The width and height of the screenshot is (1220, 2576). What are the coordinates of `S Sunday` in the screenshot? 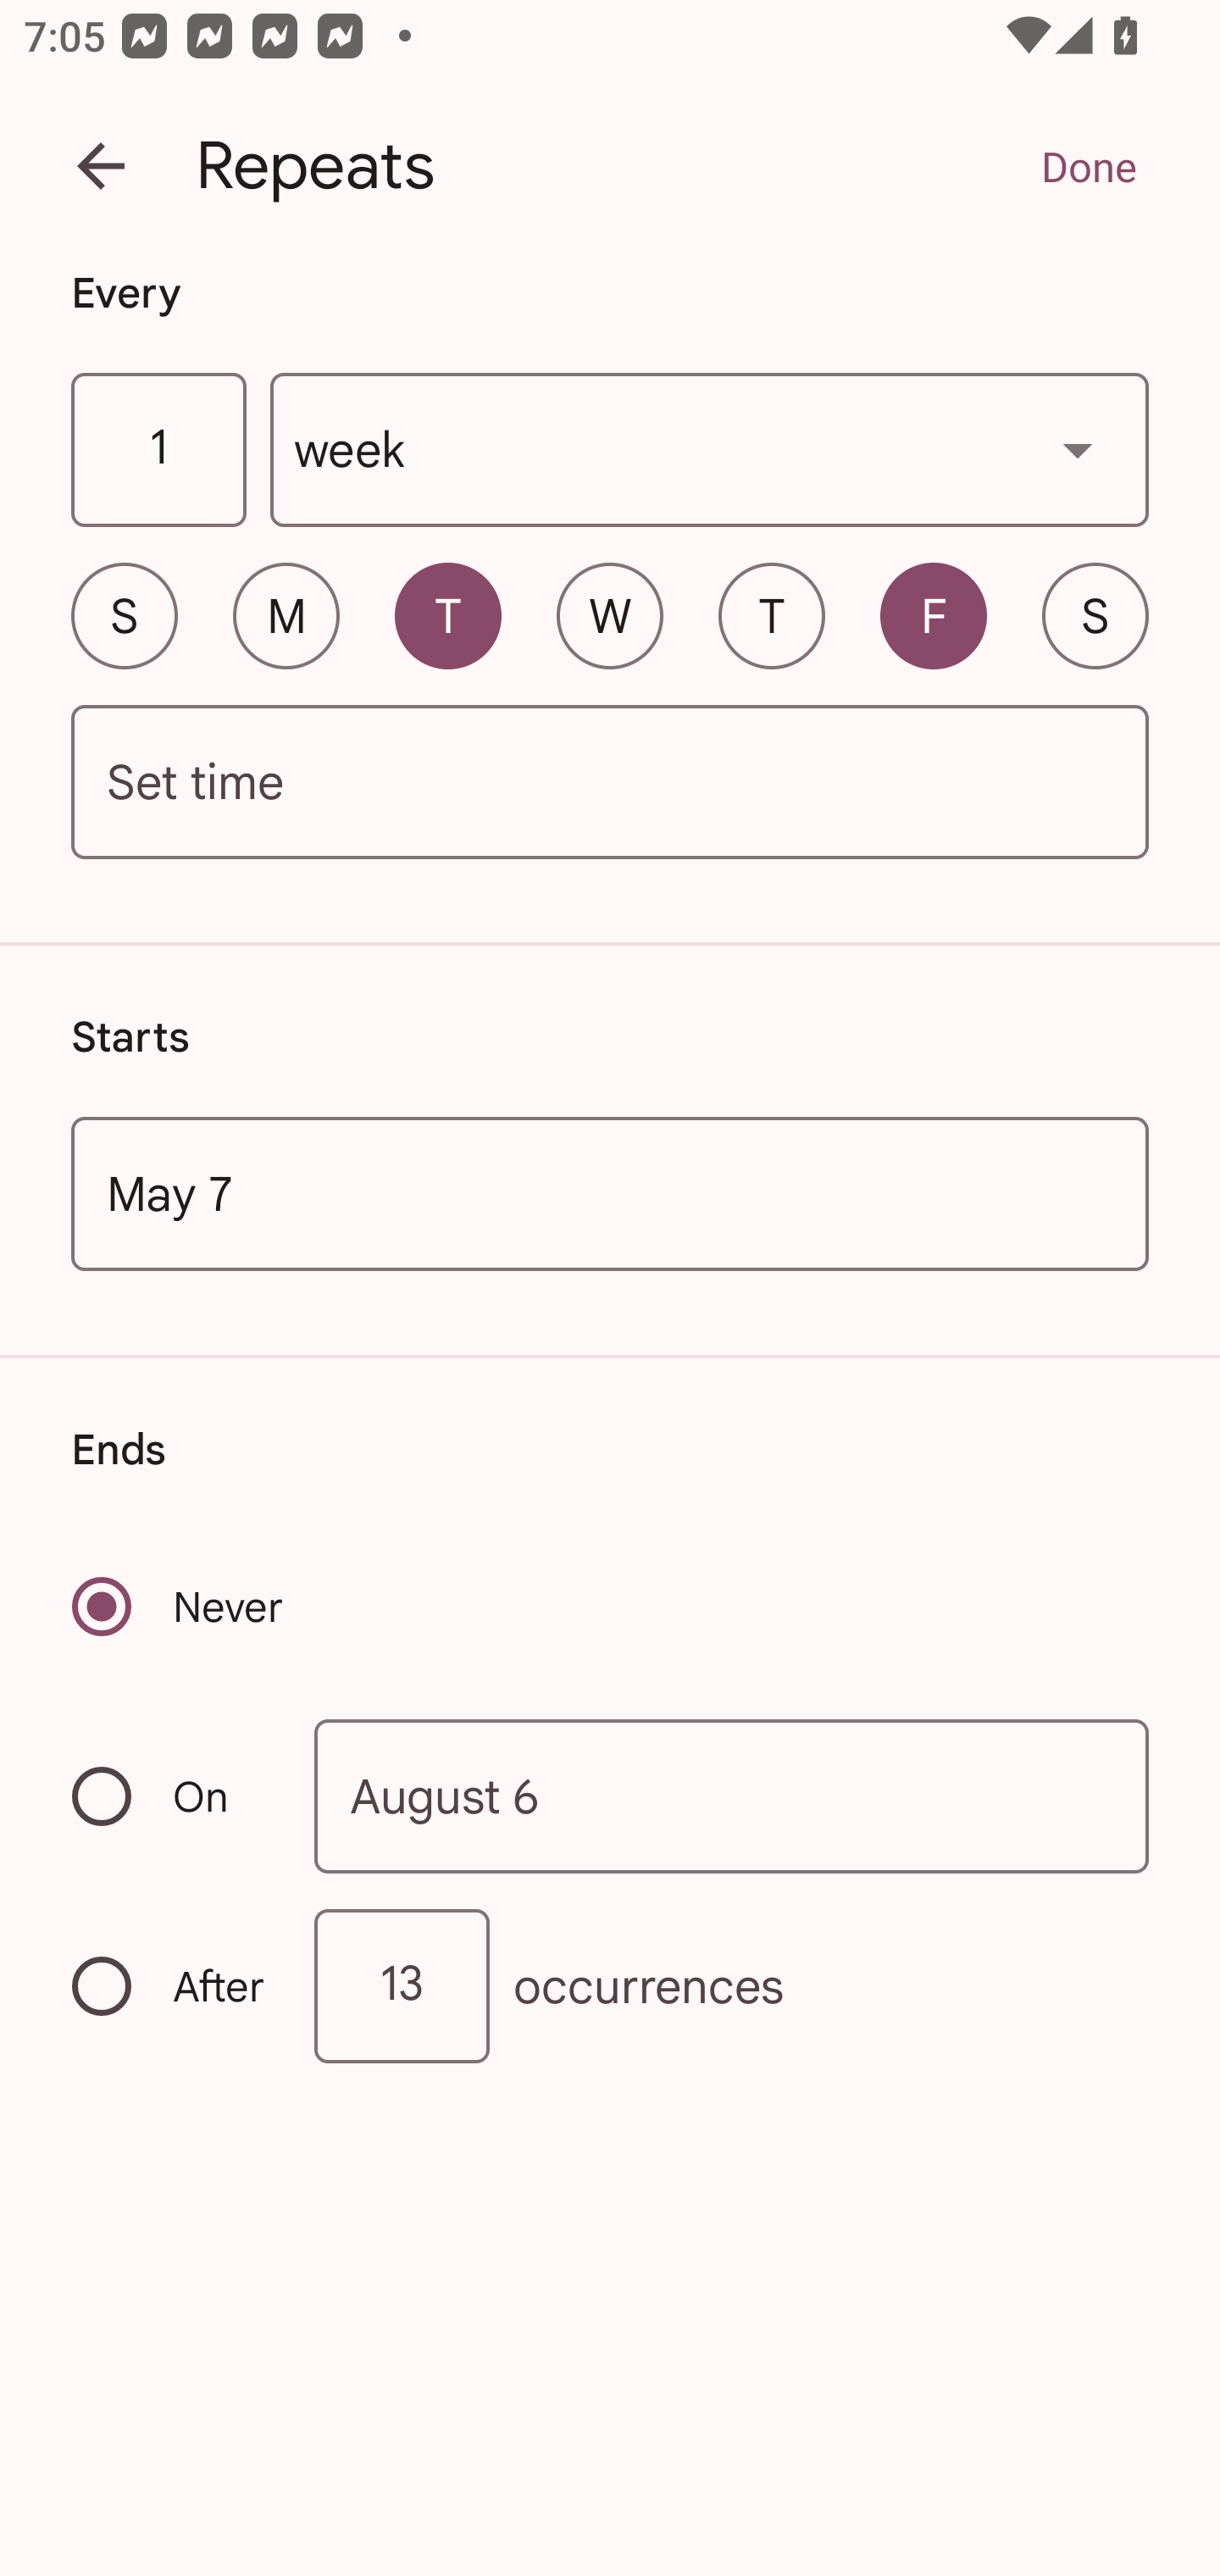 It's located at (124, 615).